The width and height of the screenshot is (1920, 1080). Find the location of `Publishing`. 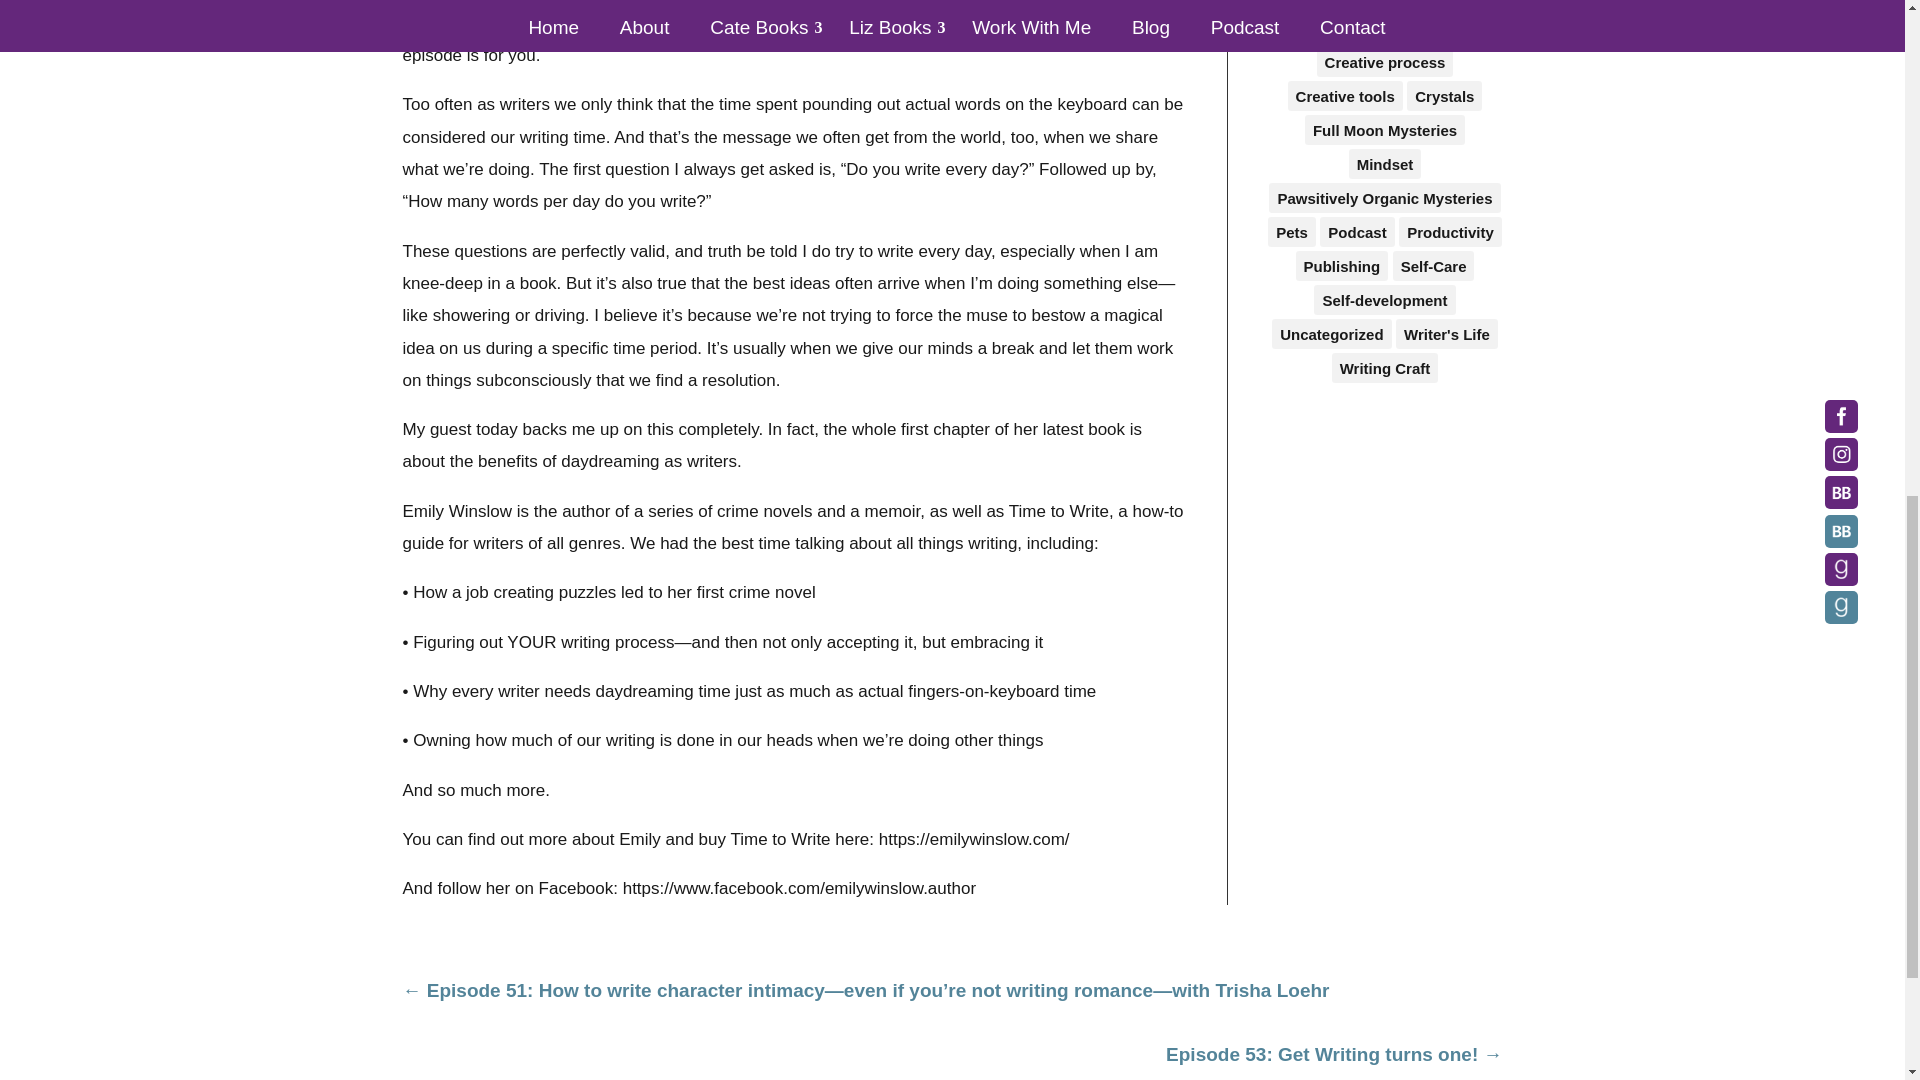

Publishing is located at coordinates (1342, 265).